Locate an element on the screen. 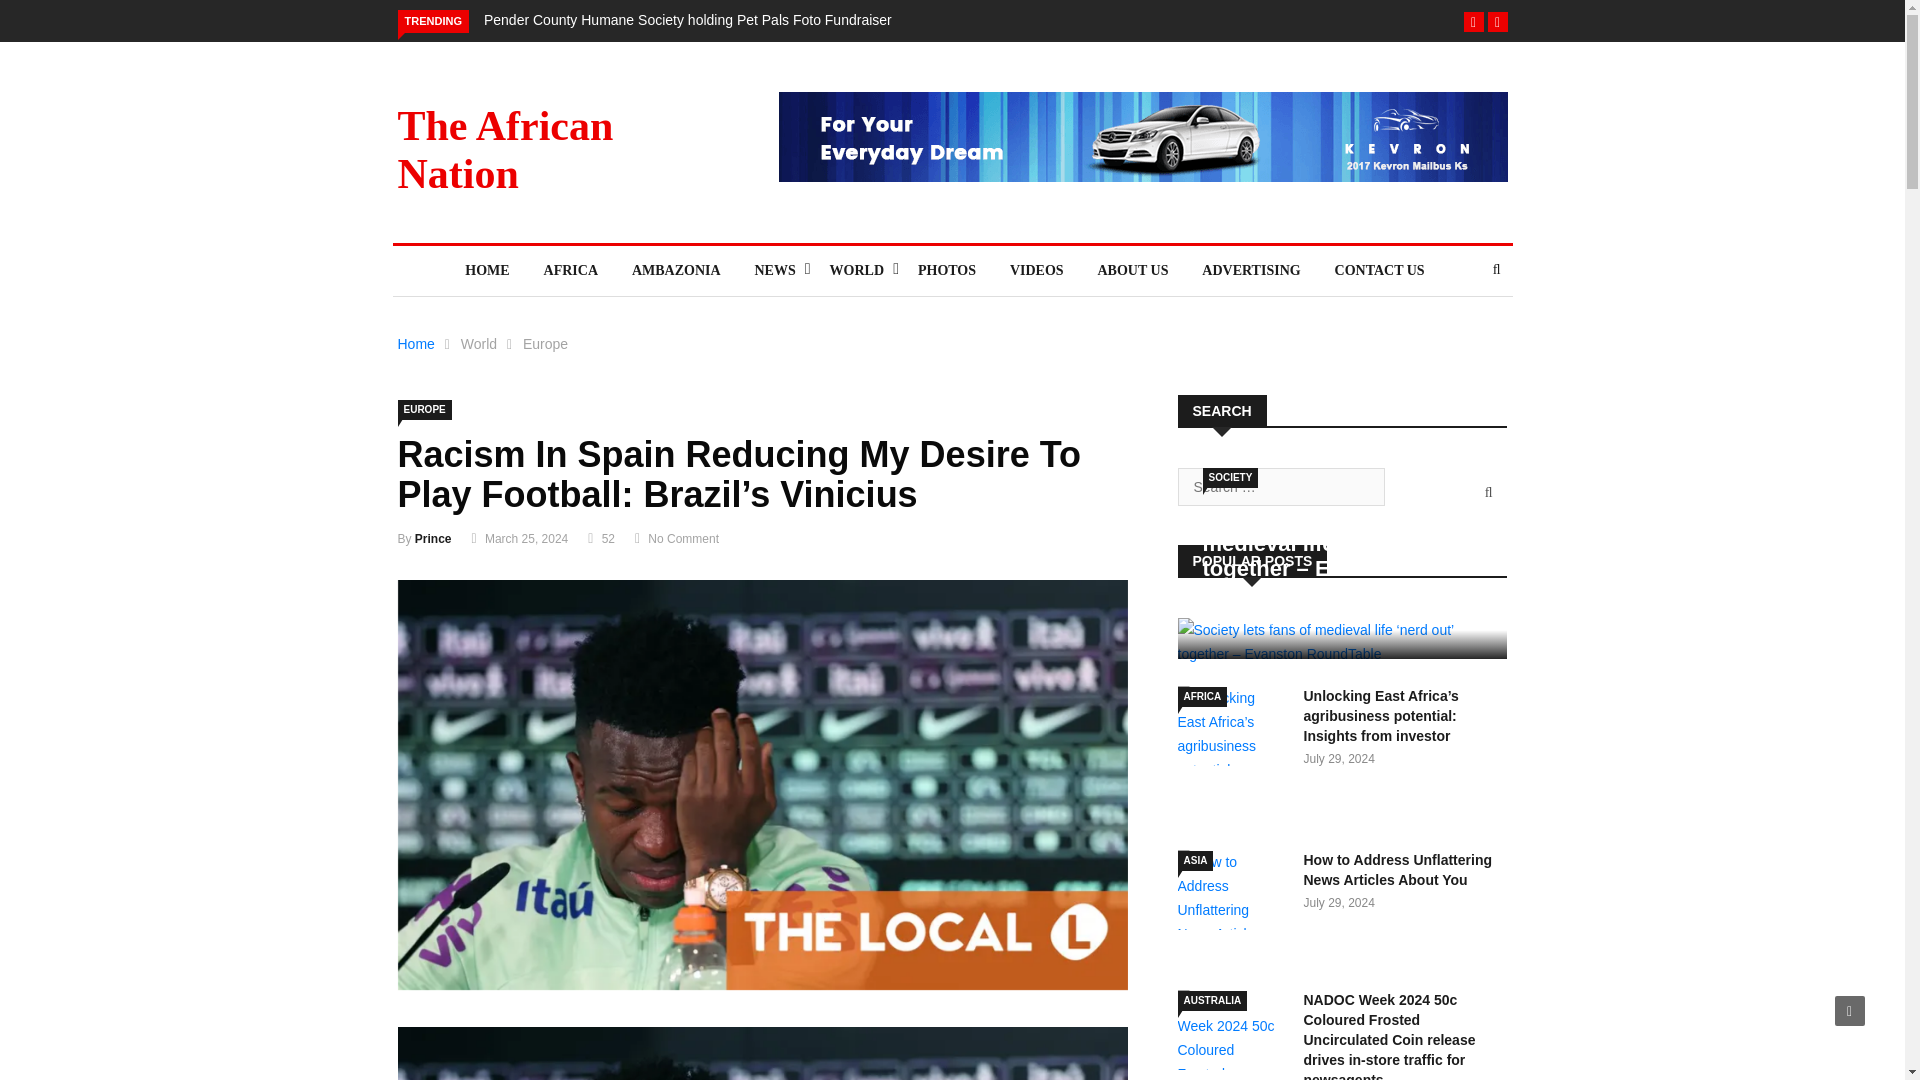 Image resolution: width=1920 pixels, height=1080 pixels. The African Nation is located at coordinates (506, 149).